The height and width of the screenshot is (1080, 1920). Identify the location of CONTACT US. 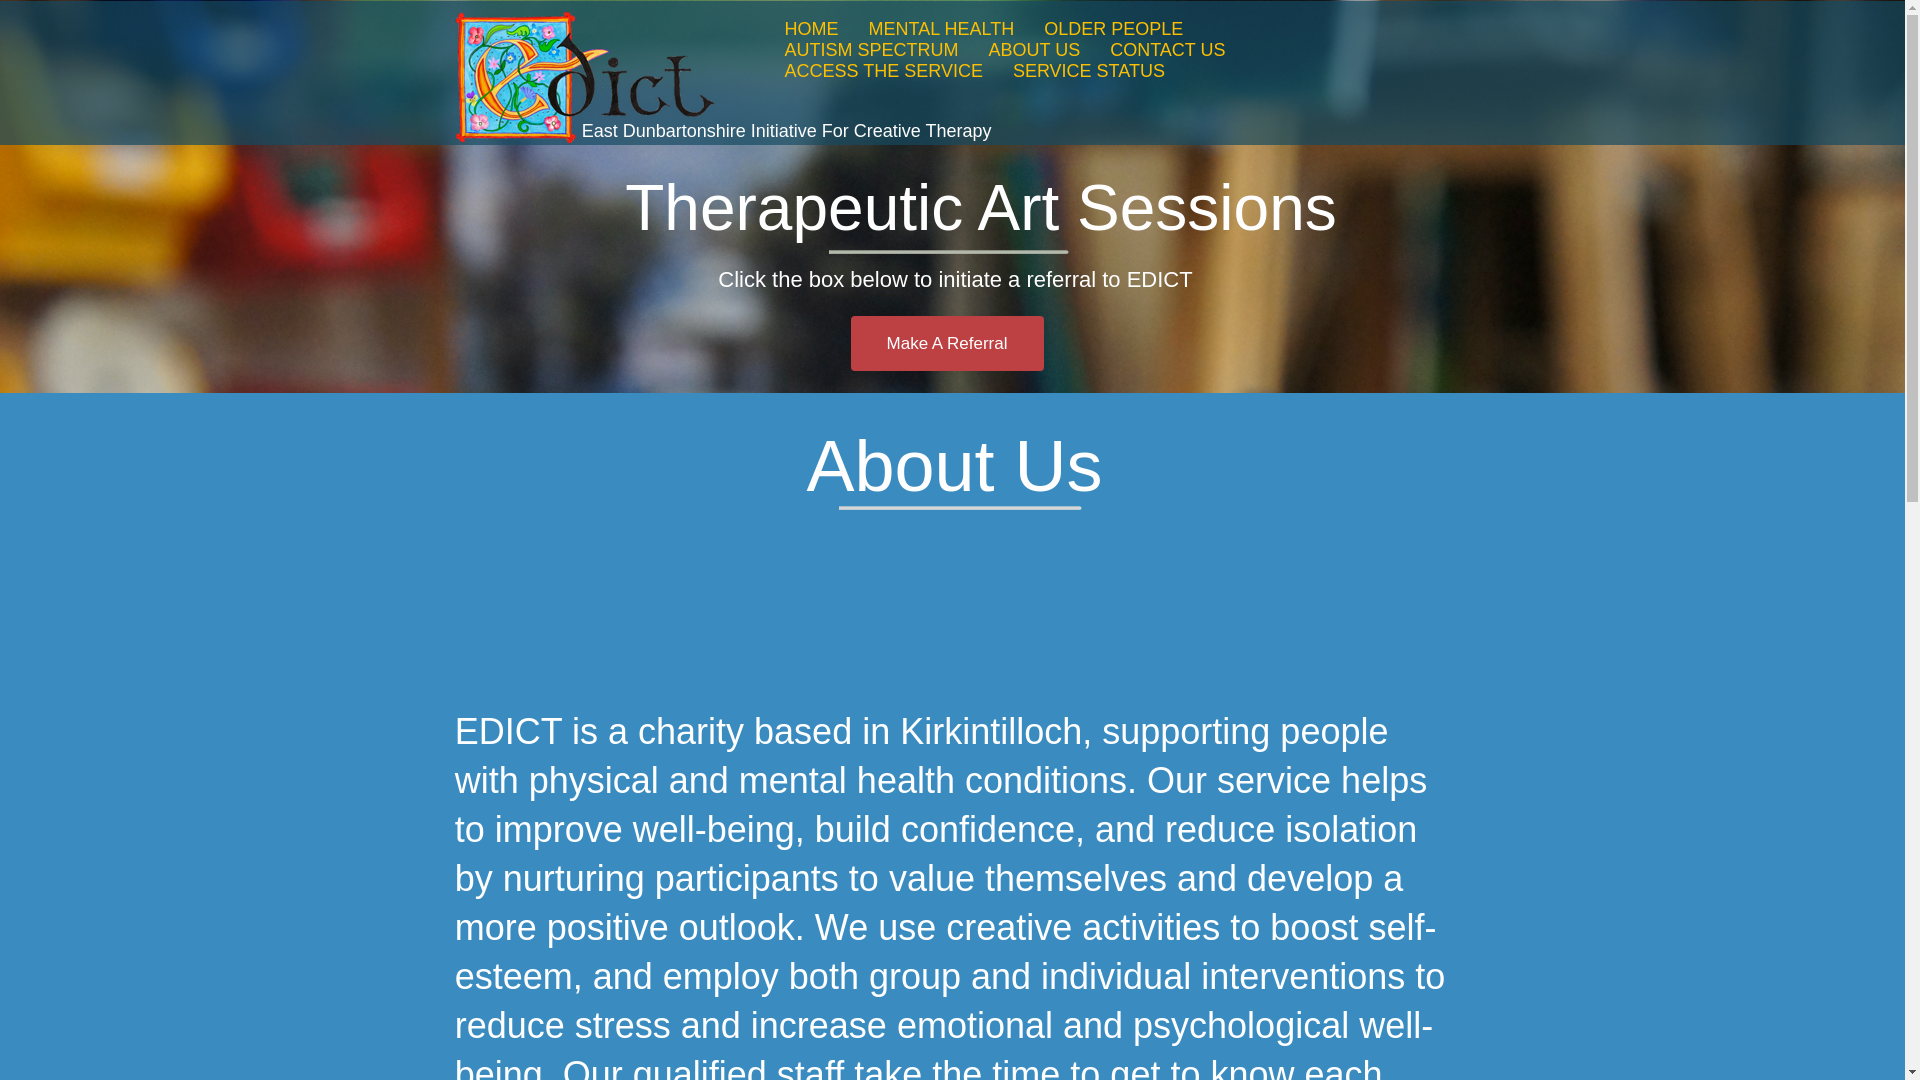
(1166, 50).